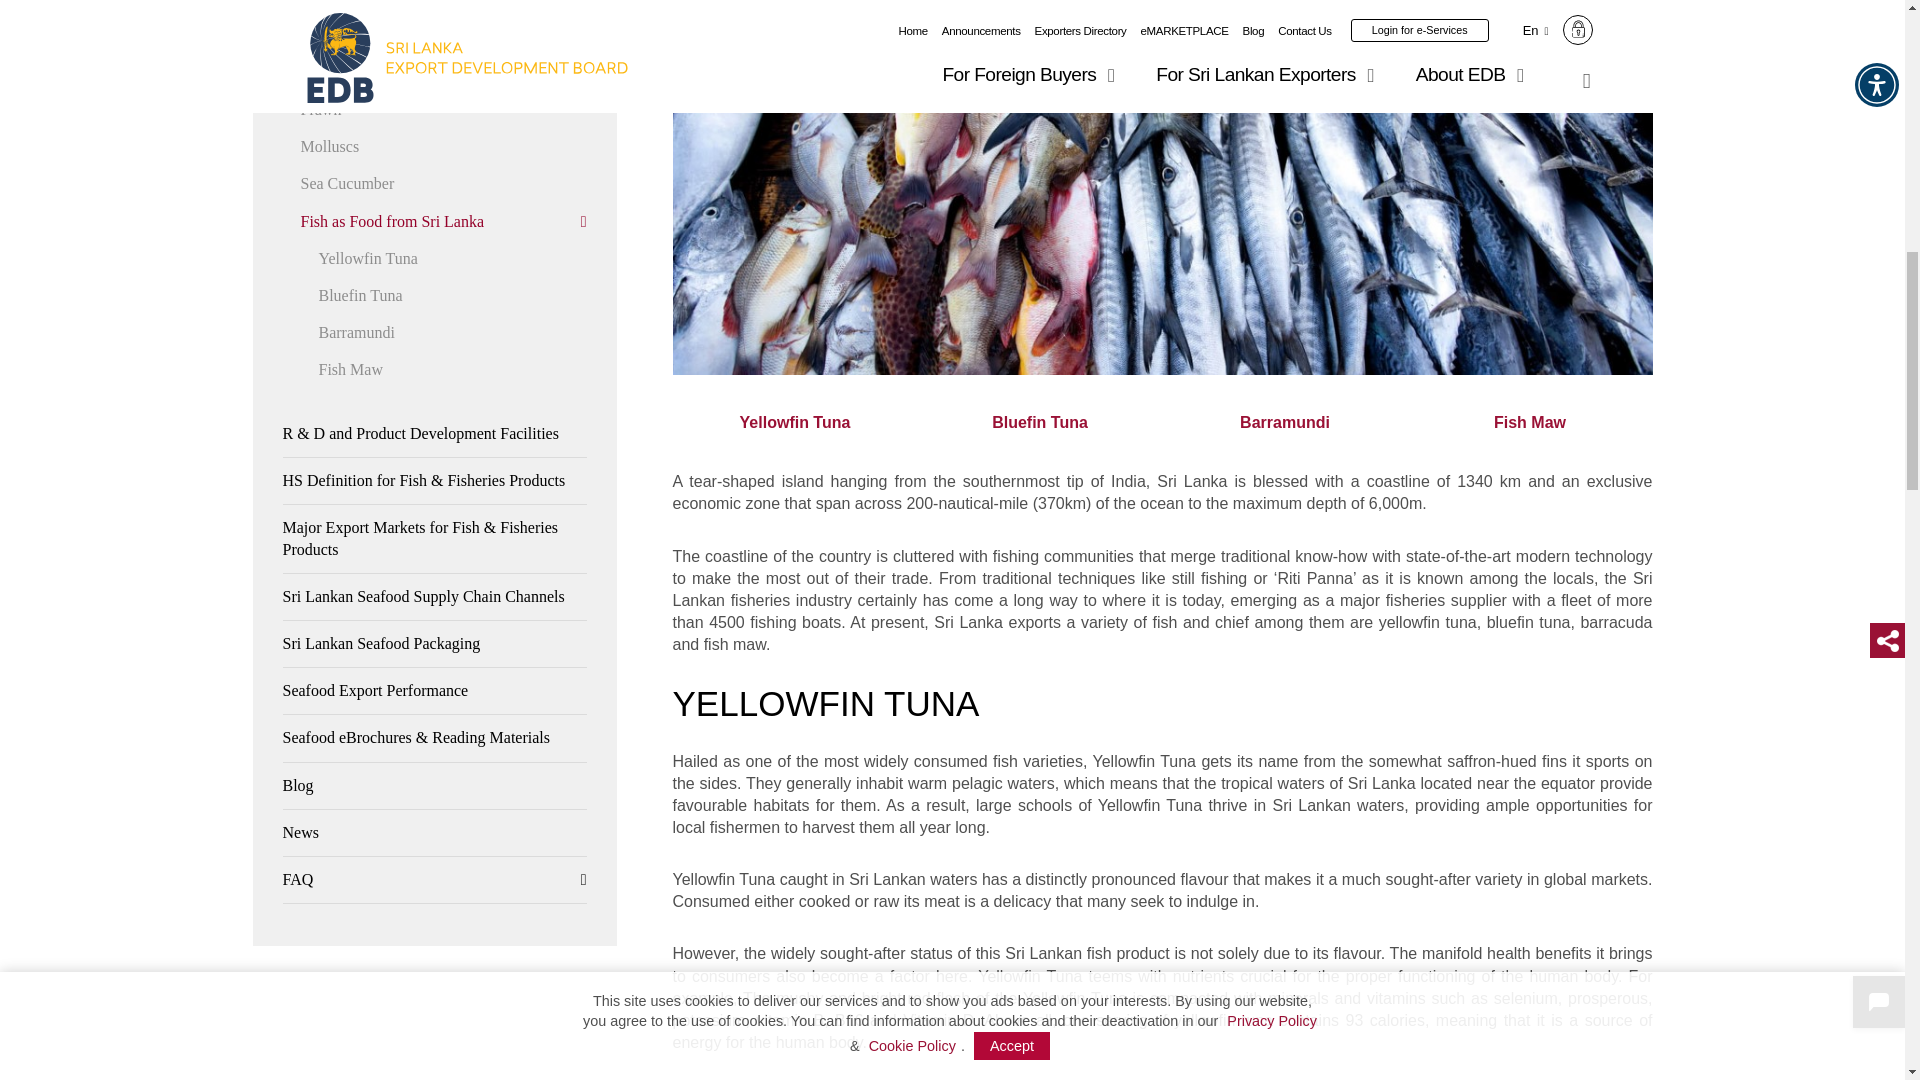  Describe the element at coordinates (1285, 422) in the screenshot. I see `Barramundi` at that location.